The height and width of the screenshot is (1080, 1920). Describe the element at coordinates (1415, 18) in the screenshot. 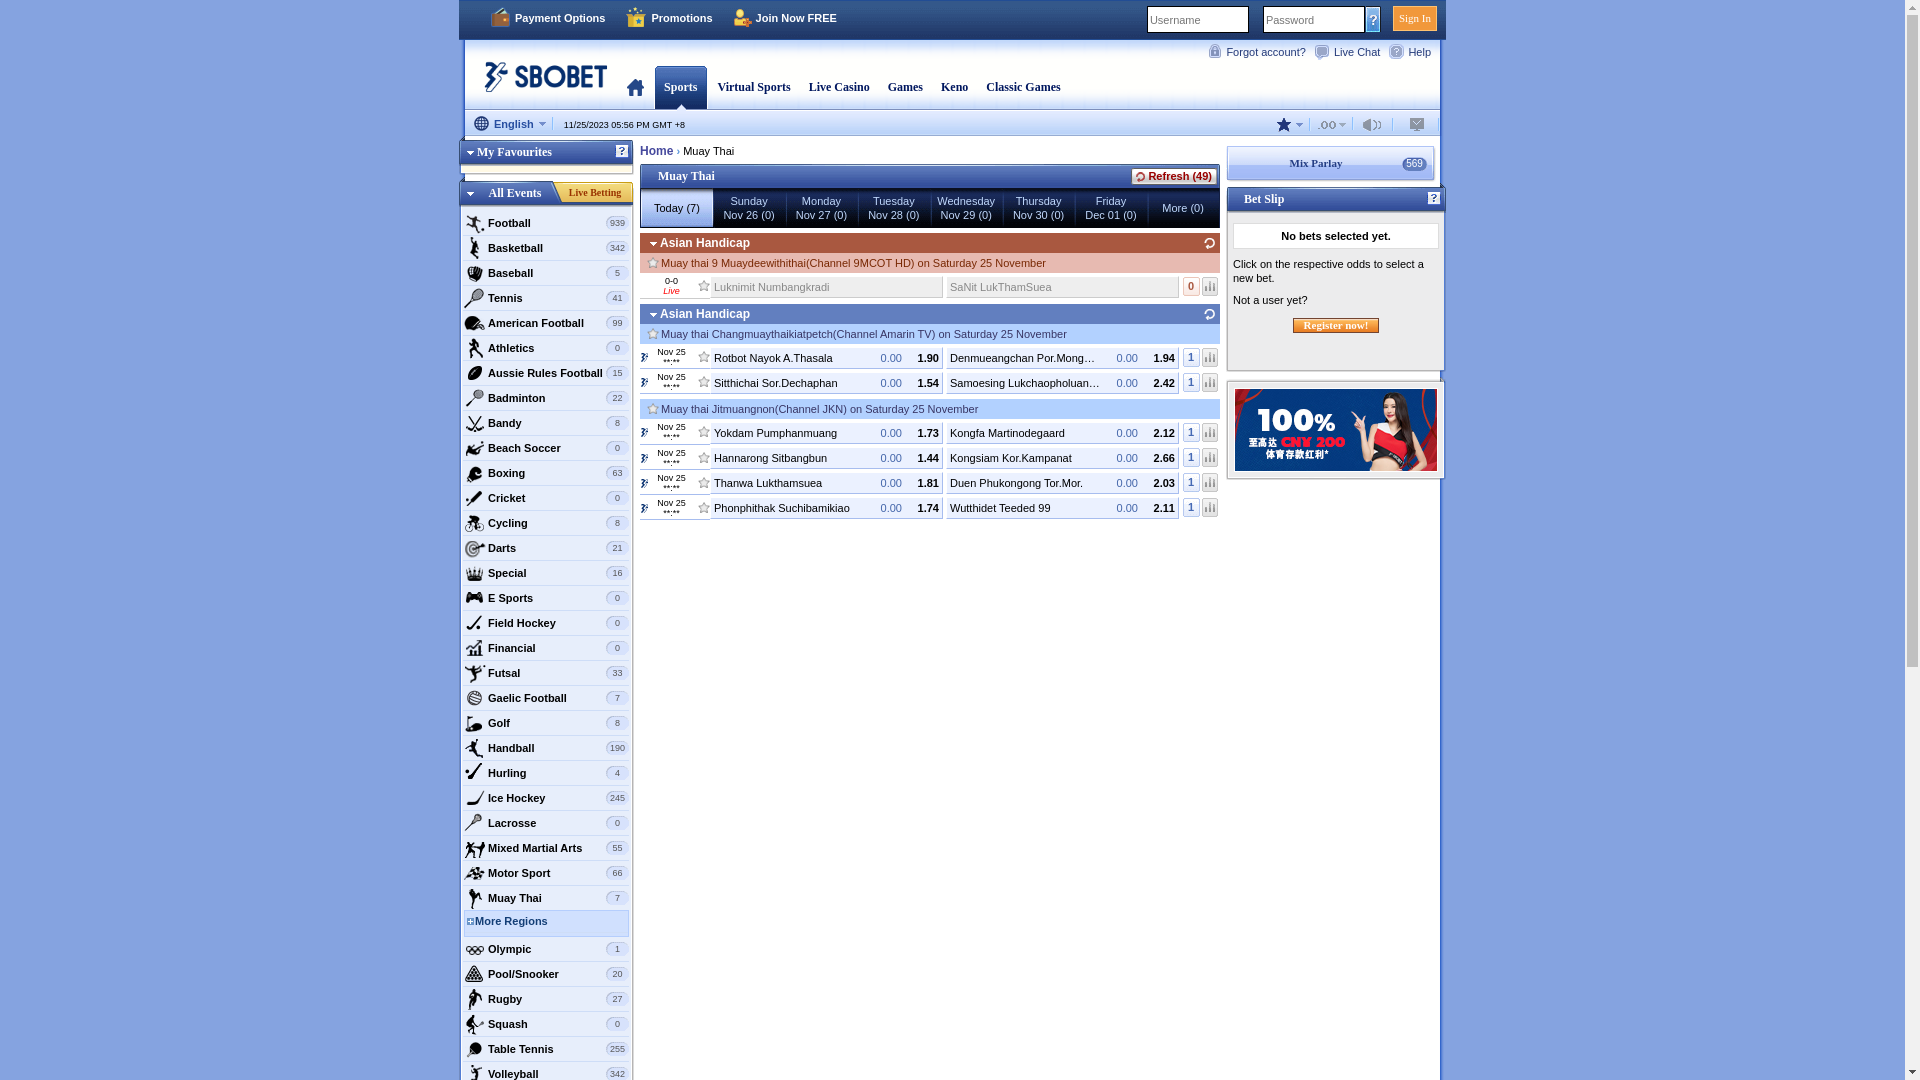

I see `Sign In` at that location.